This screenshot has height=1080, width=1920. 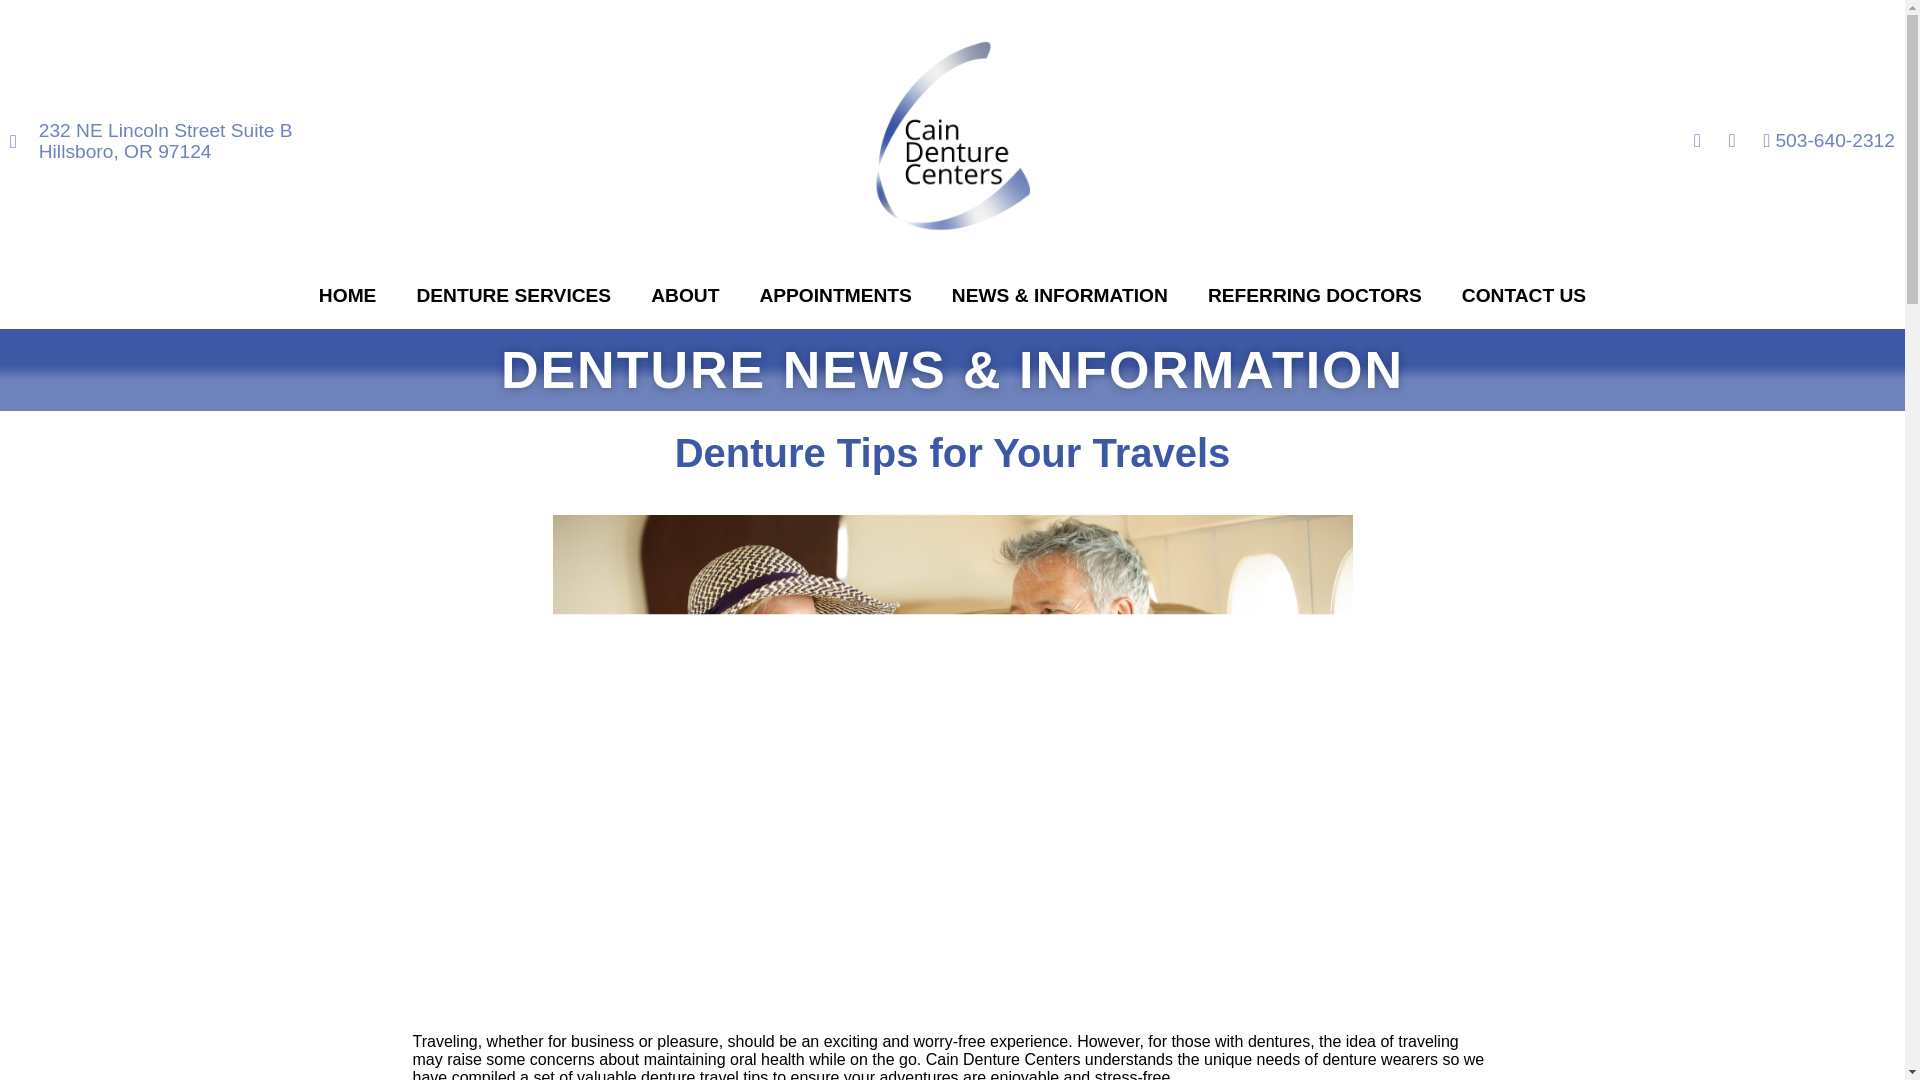 I want to click on REFERRING DOCTORS, so click(x=1314, y=295).